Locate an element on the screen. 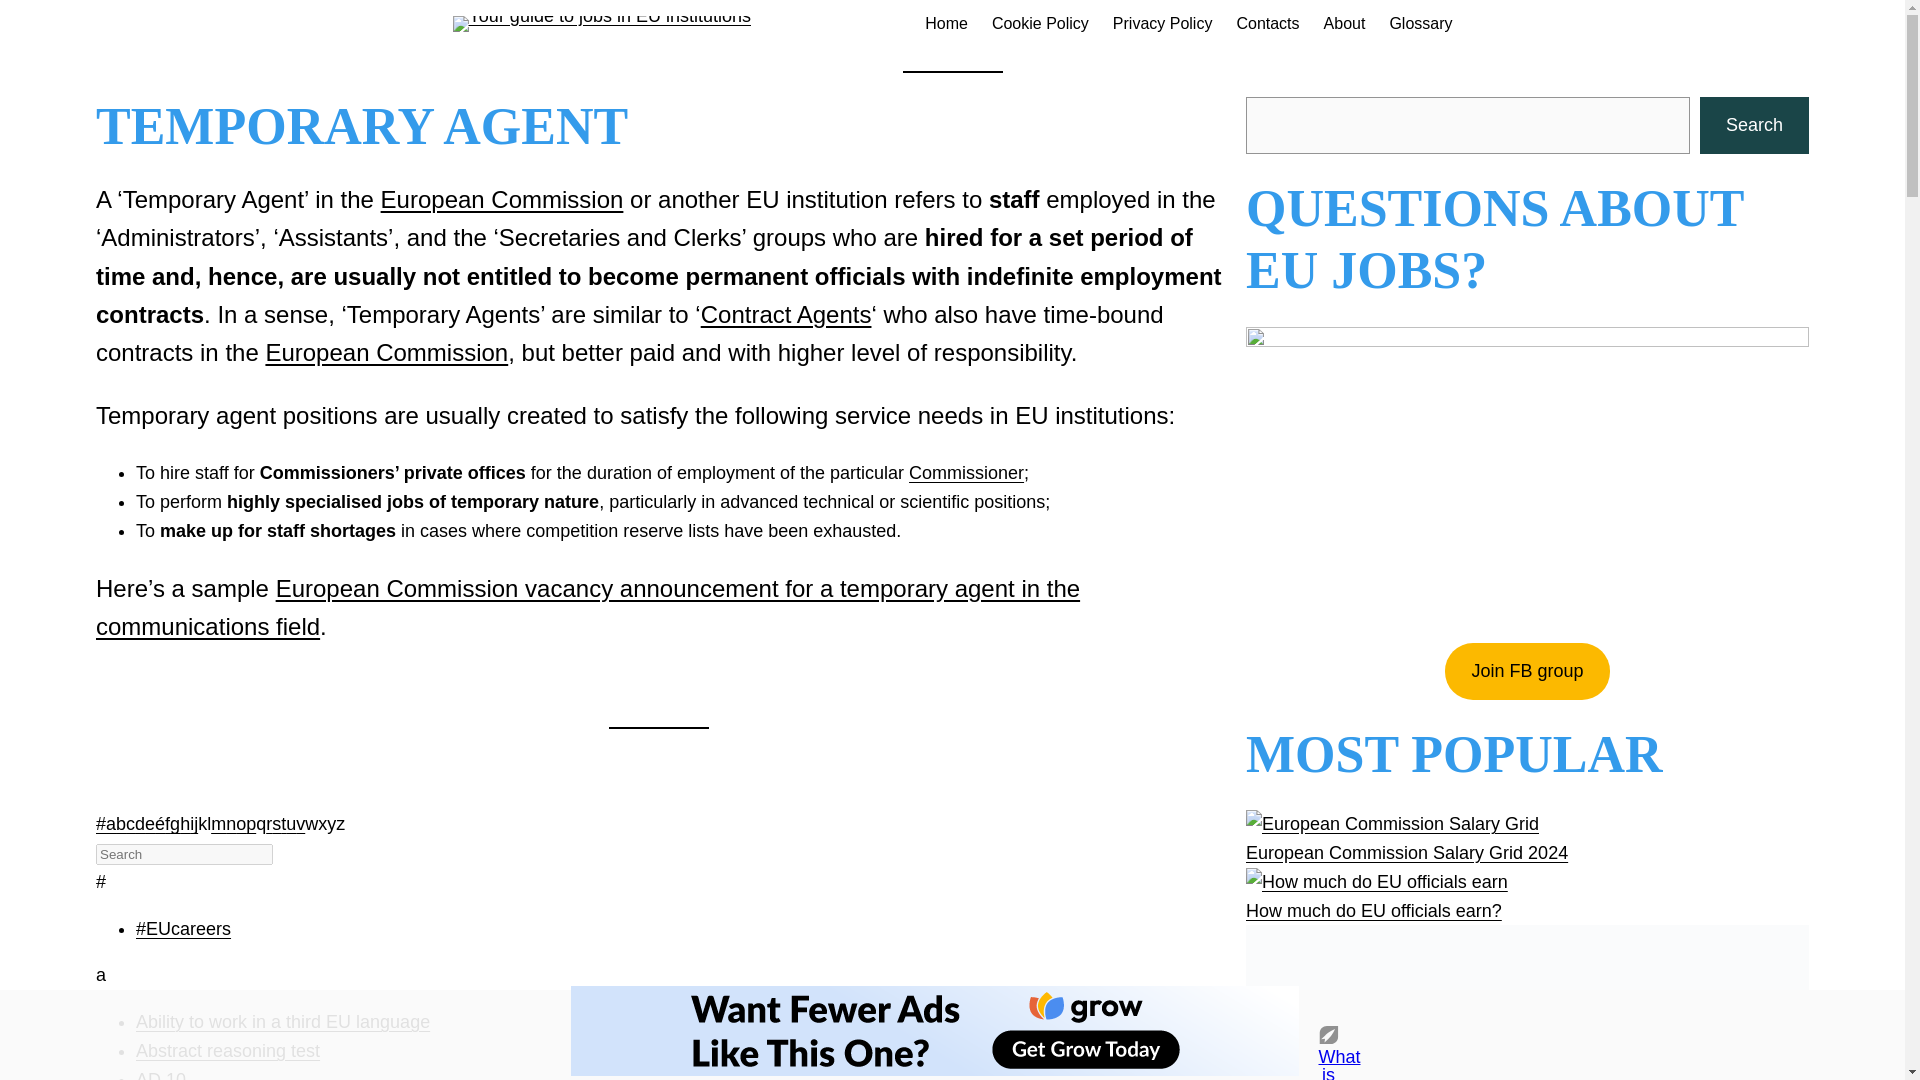 This screenshot has width=1920, height=1080. Cookie Policy is located at coordinates (1040, 23).